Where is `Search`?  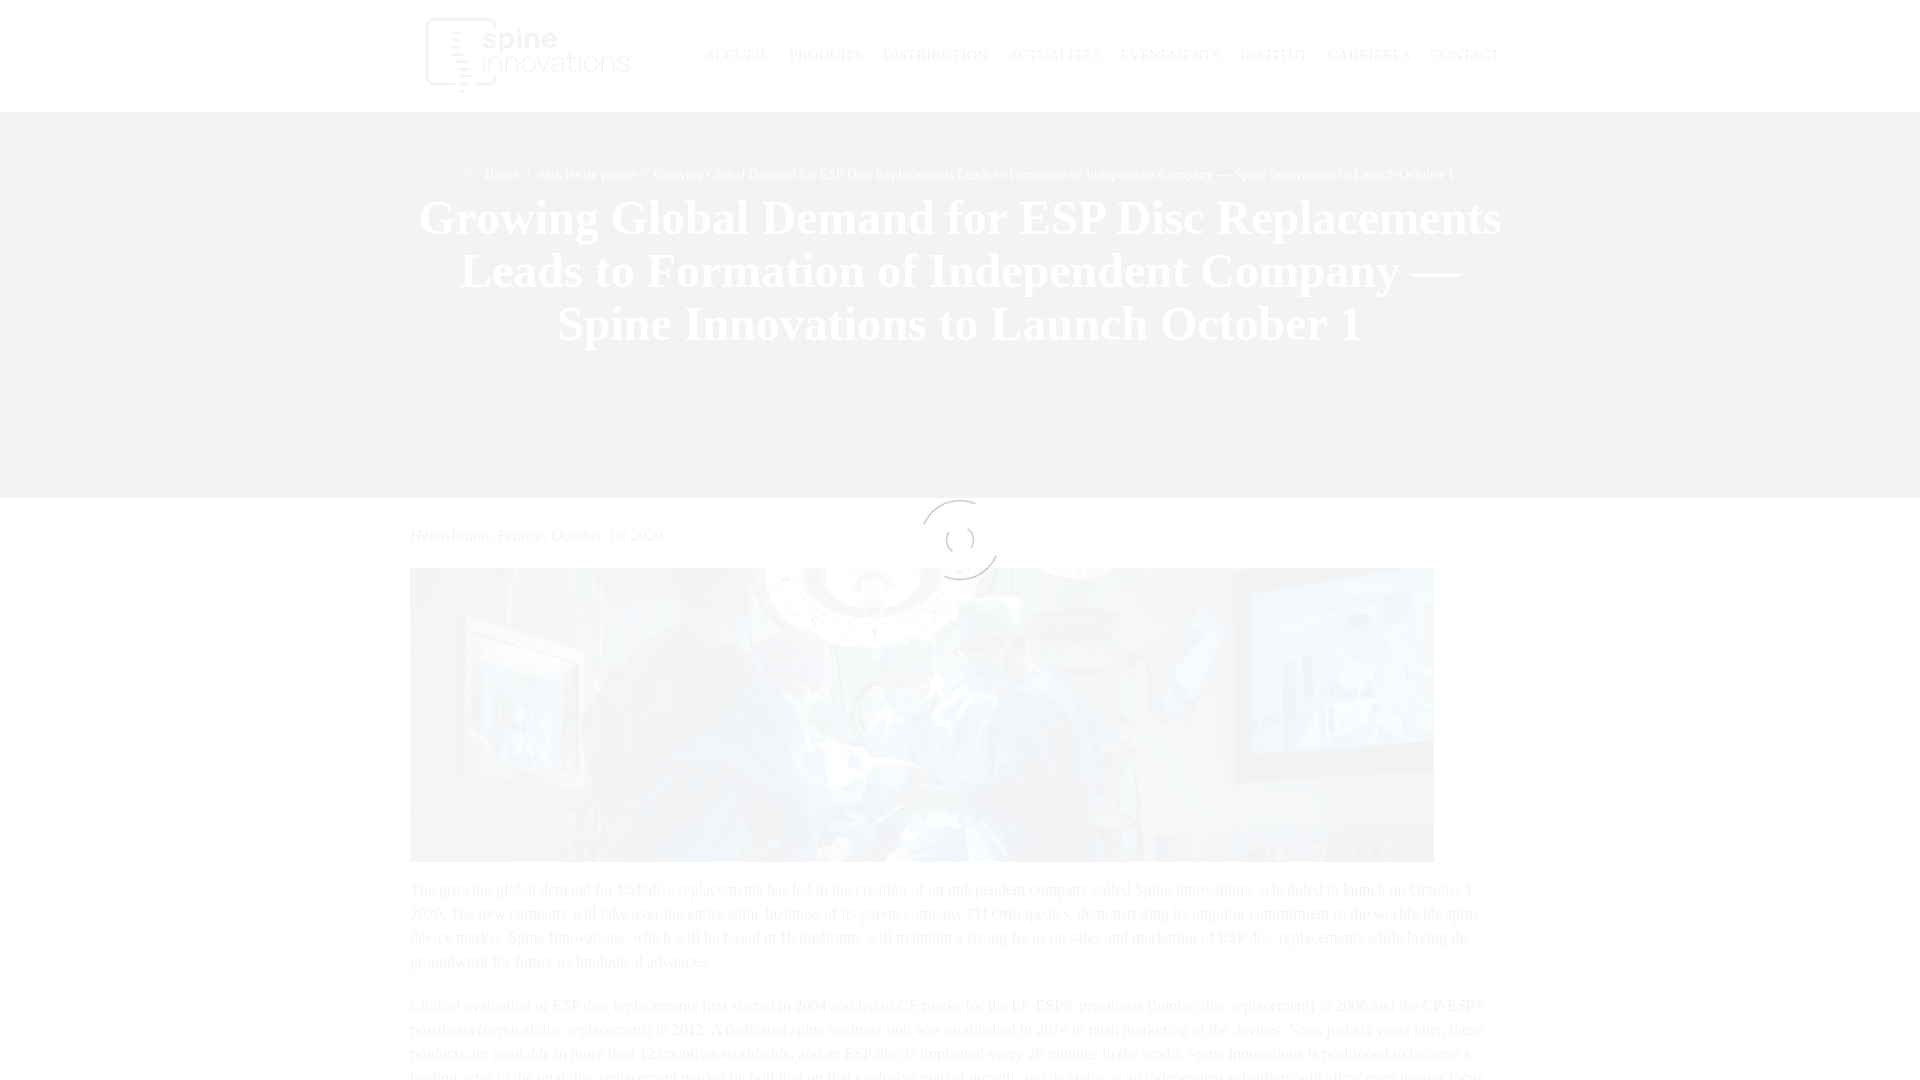
Search is located at coordinates (1835, 54).